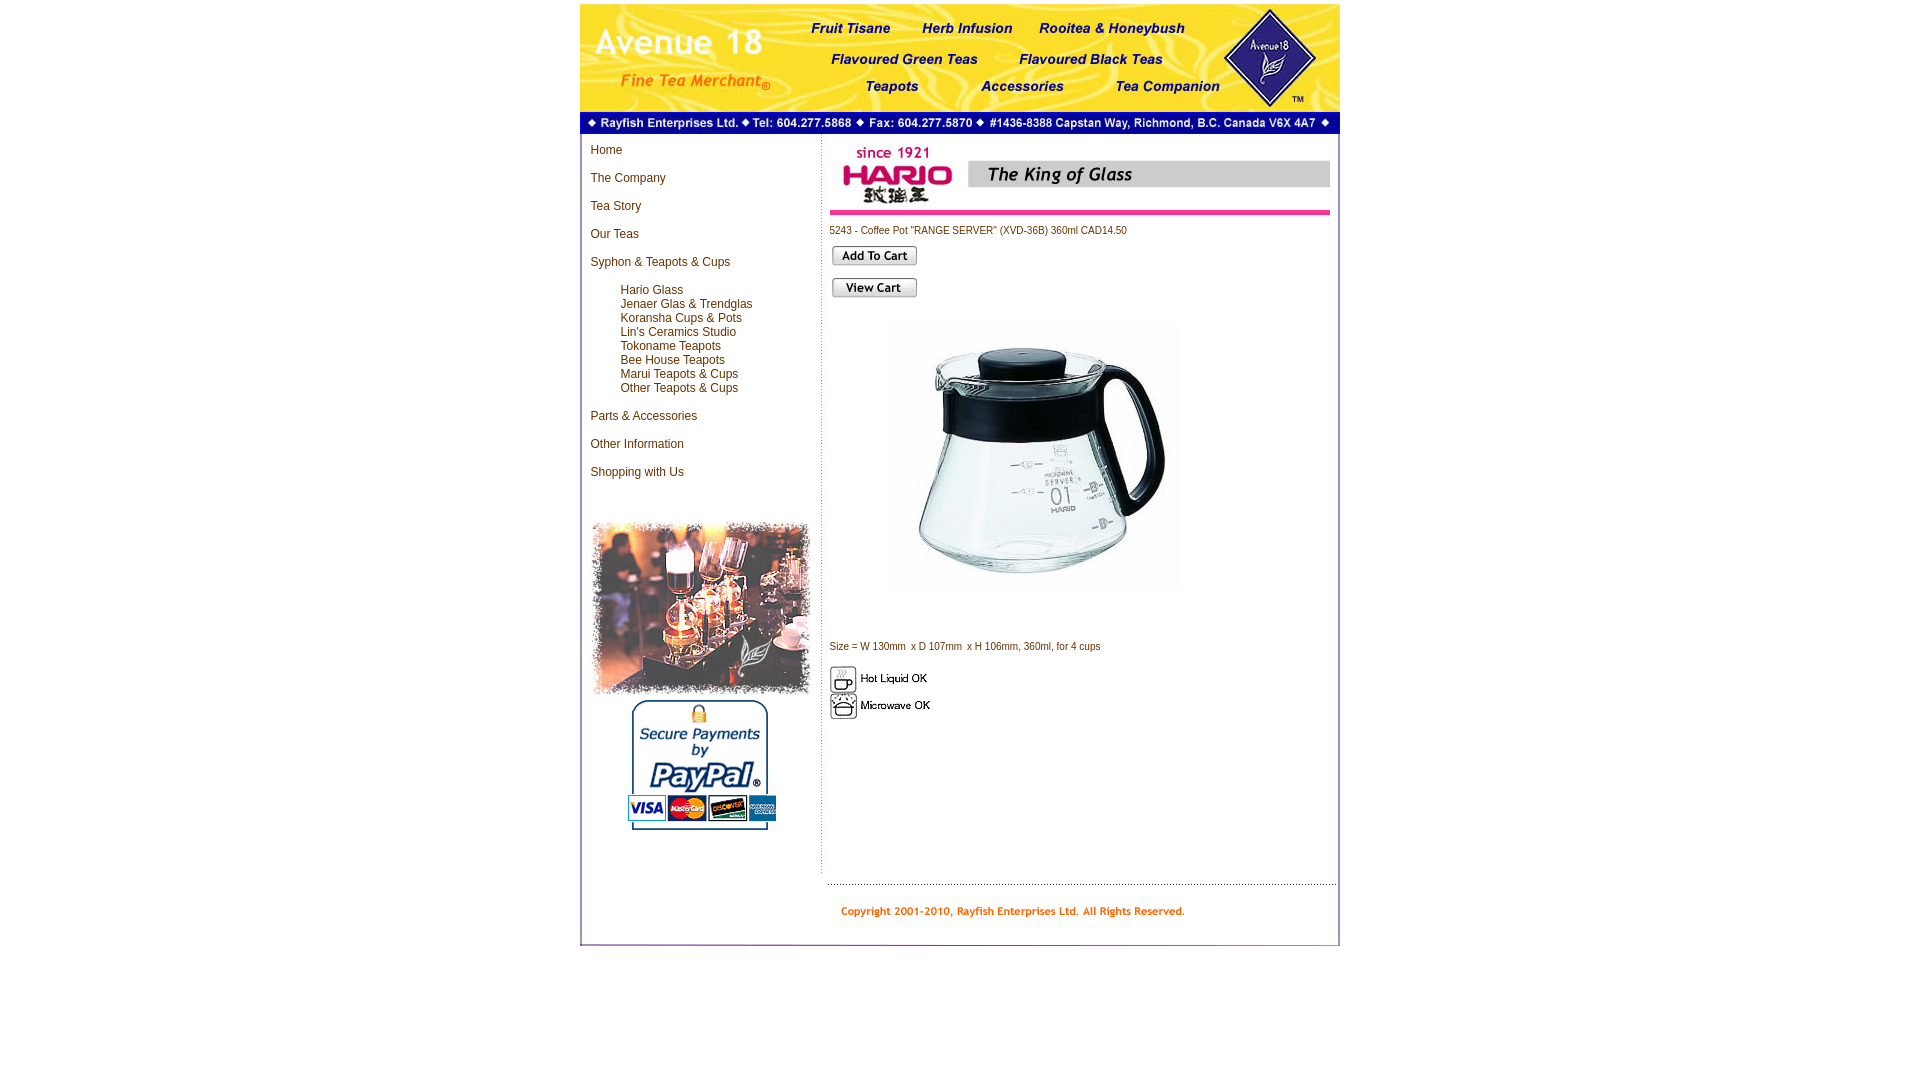 The width and height of the screenshot is (1920, 1080). I want to click on Syphon & Teapots & Cups, so click(660, 262).